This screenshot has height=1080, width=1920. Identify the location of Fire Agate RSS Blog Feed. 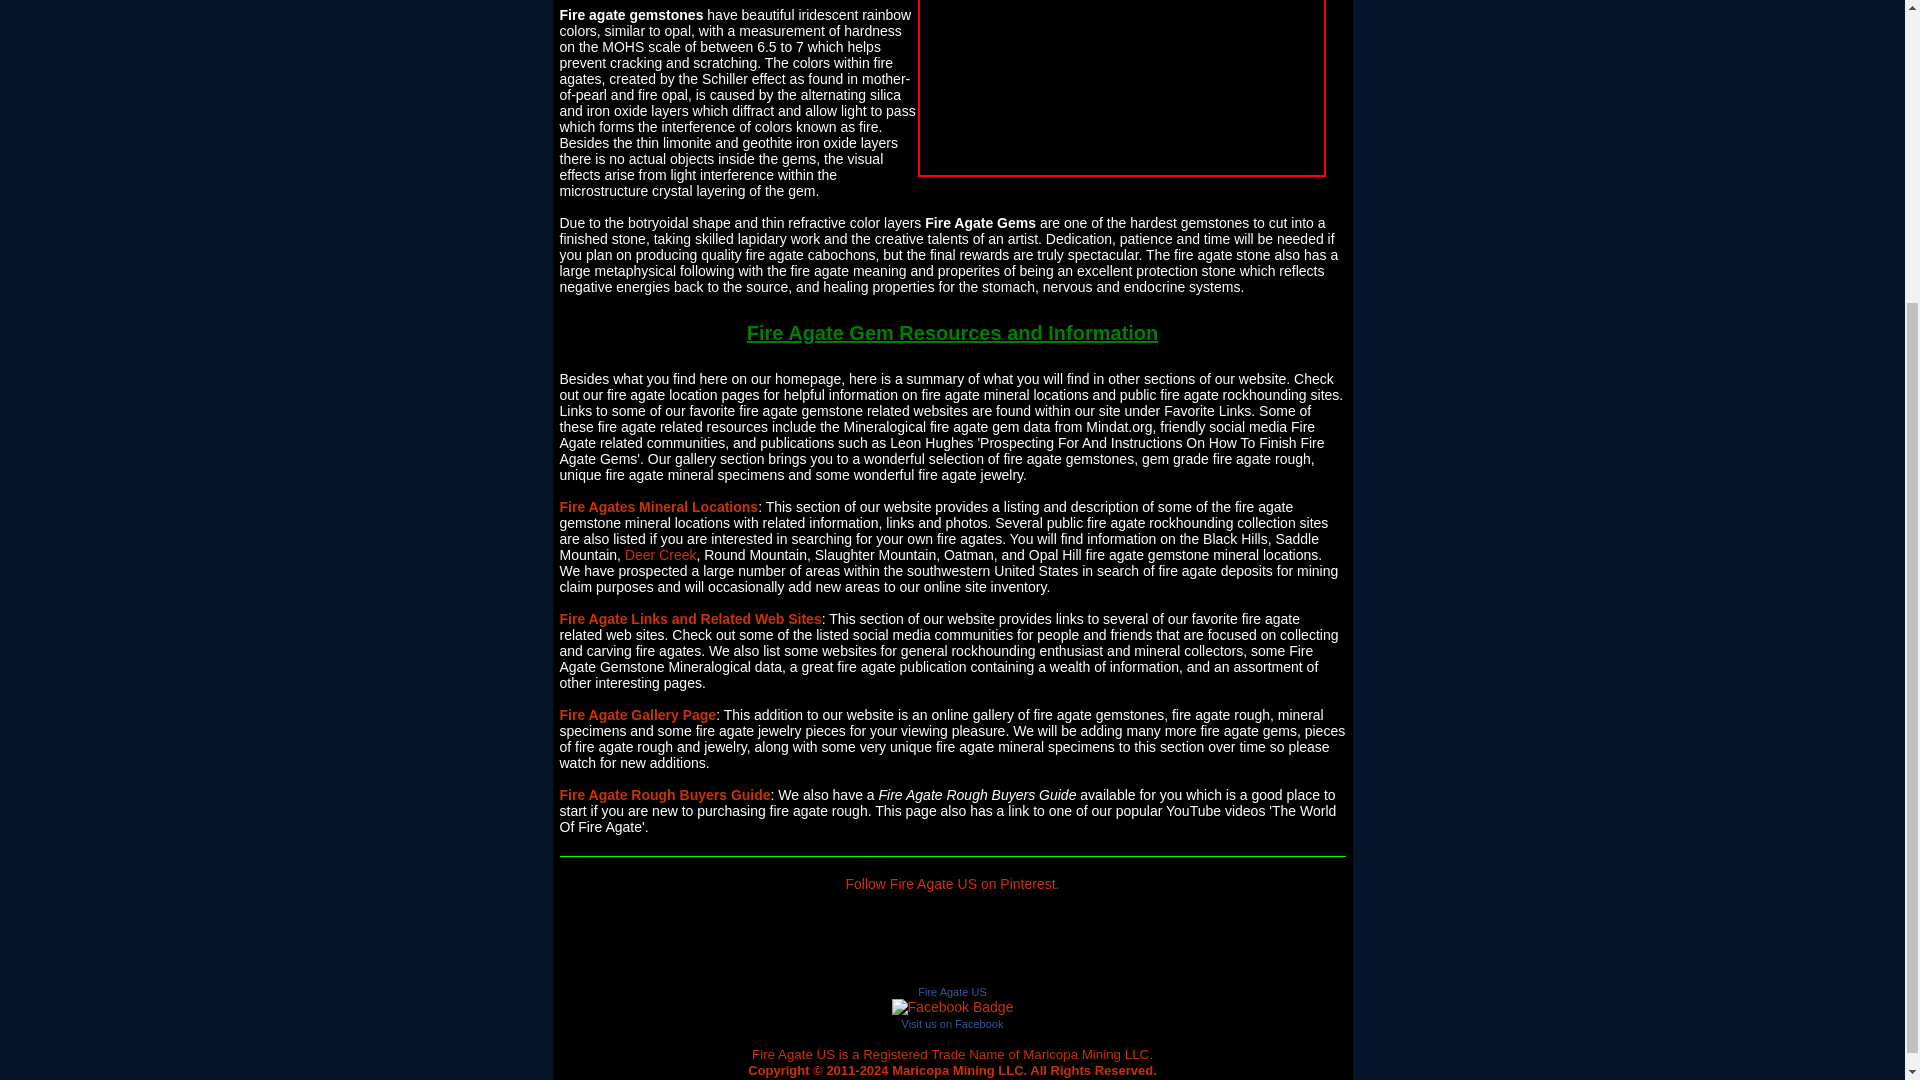
(888, 942).